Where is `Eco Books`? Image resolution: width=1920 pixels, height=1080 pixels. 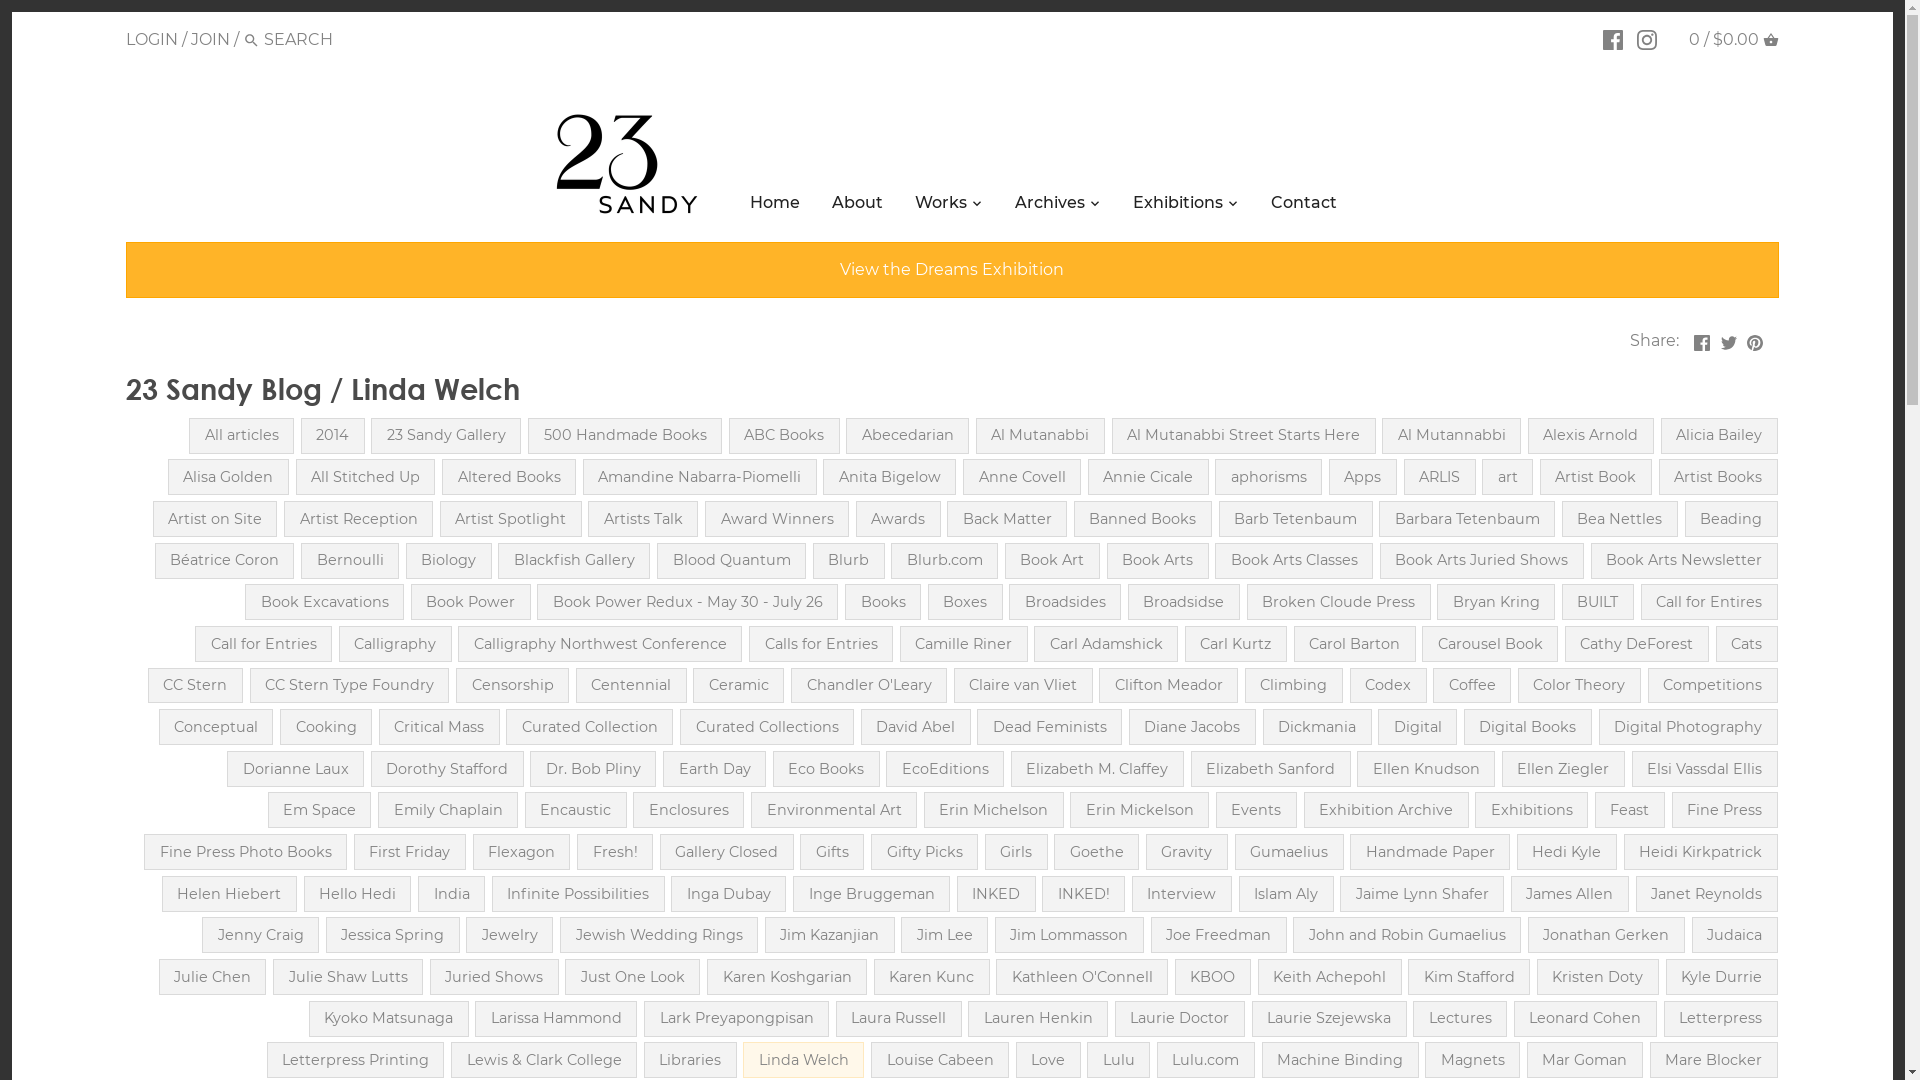 Eco Books is located at coordinates (826, 769).